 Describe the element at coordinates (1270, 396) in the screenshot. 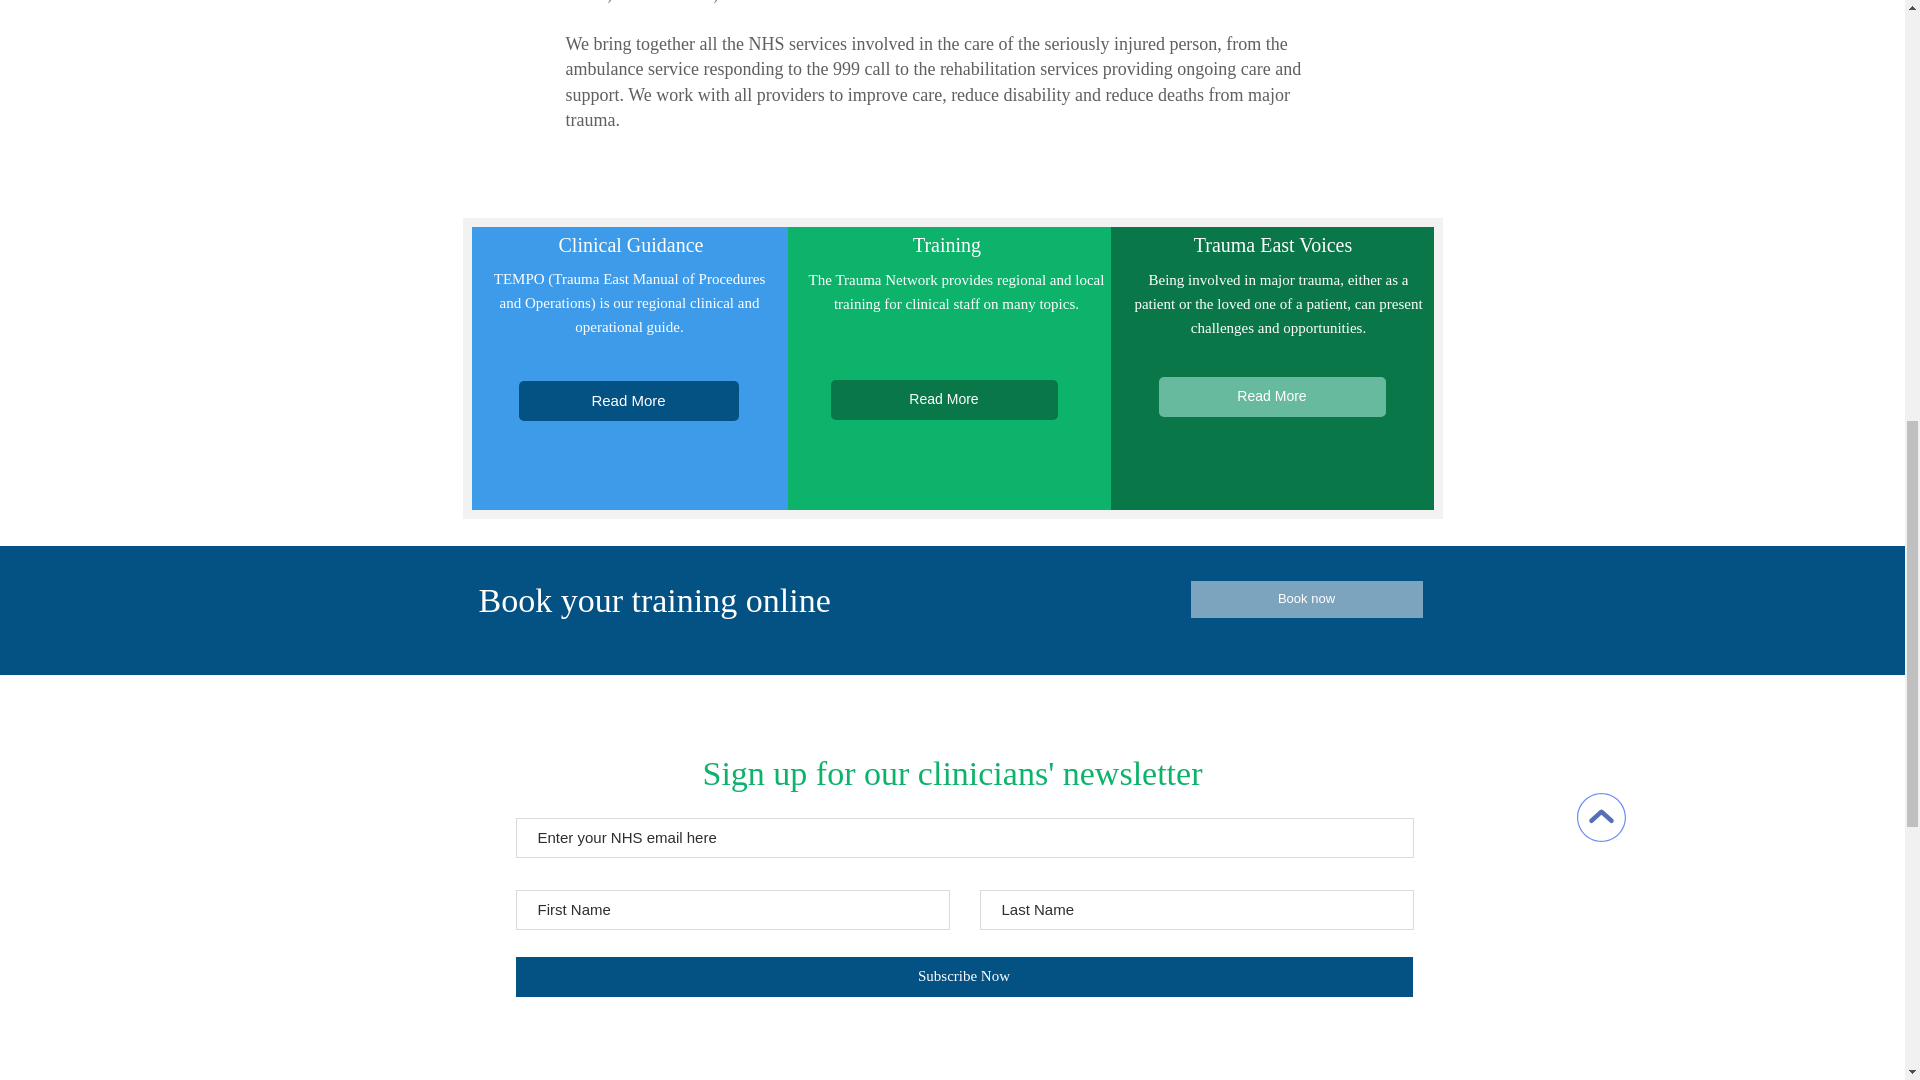

I see `Read More` at that location.